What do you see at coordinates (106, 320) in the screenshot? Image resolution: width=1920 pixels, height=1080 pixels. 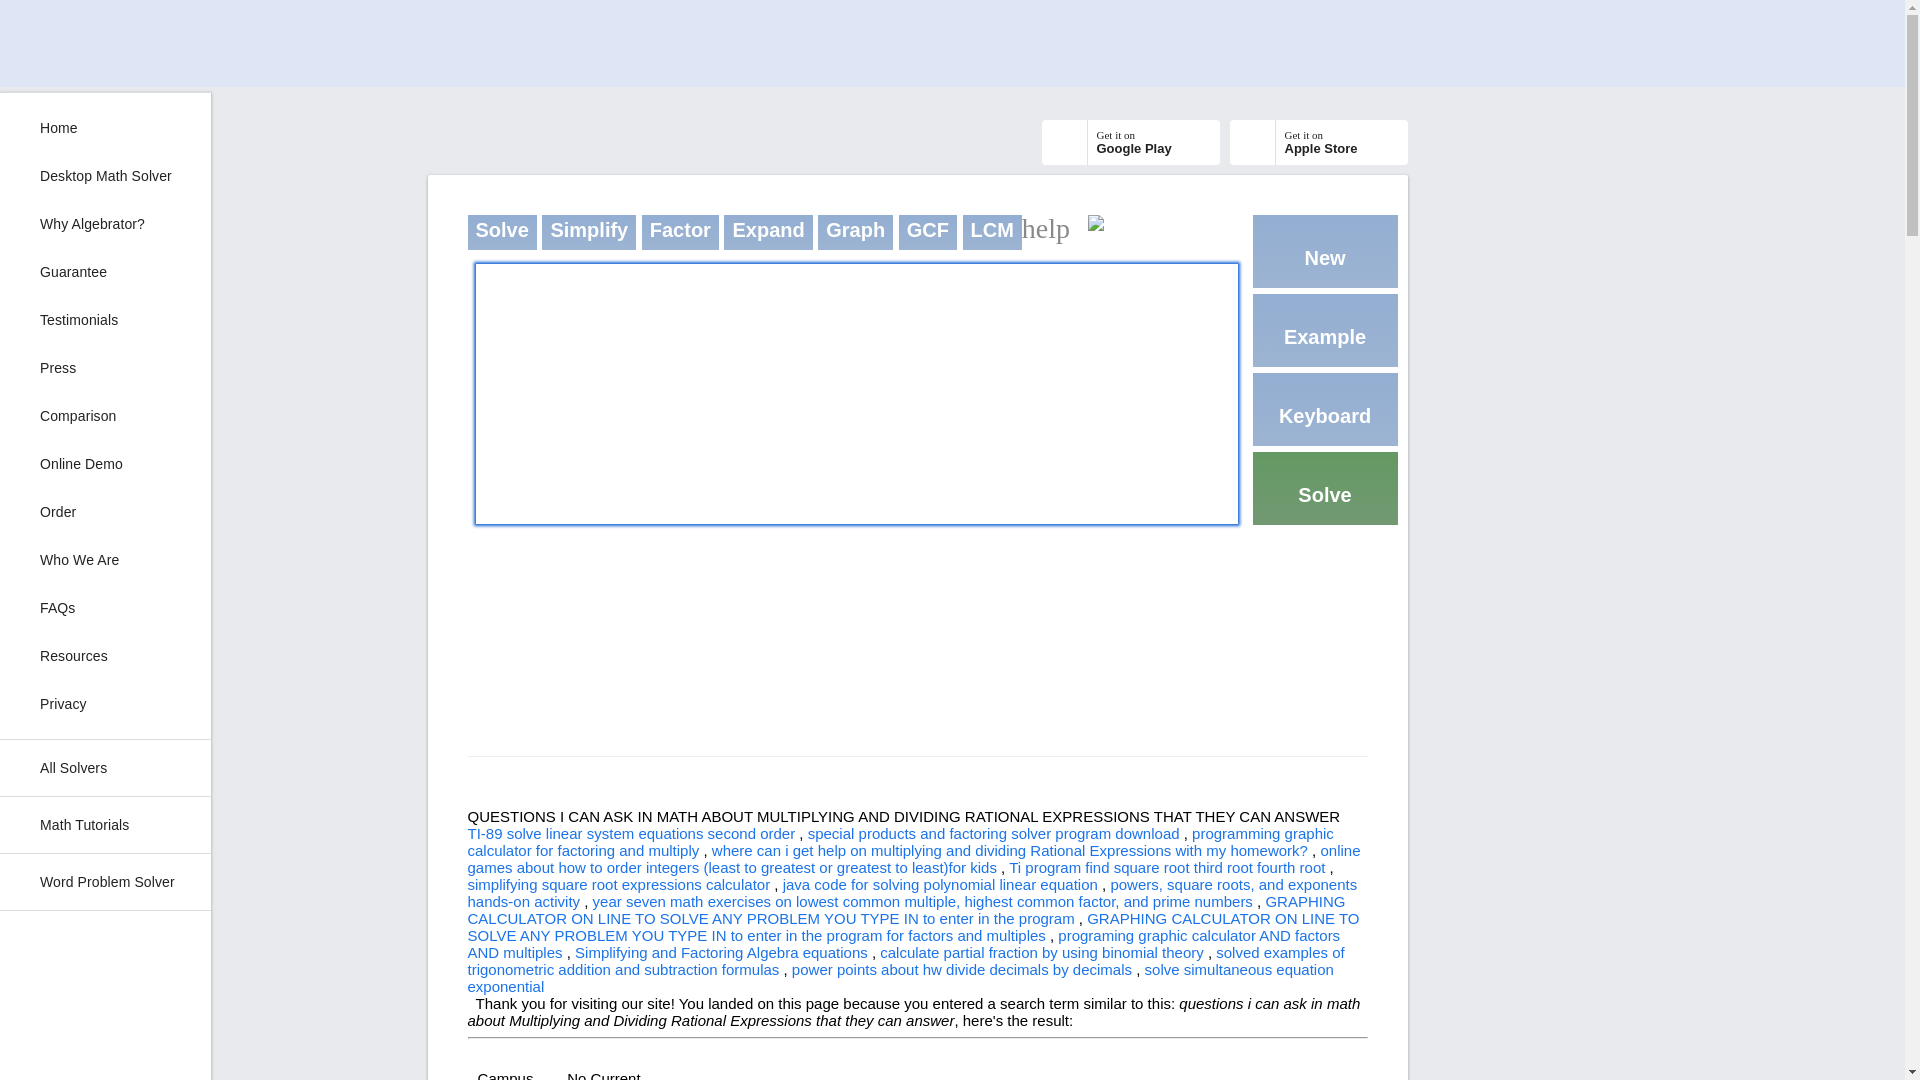 I see `Who We Are` at bounding box center [106, 320].